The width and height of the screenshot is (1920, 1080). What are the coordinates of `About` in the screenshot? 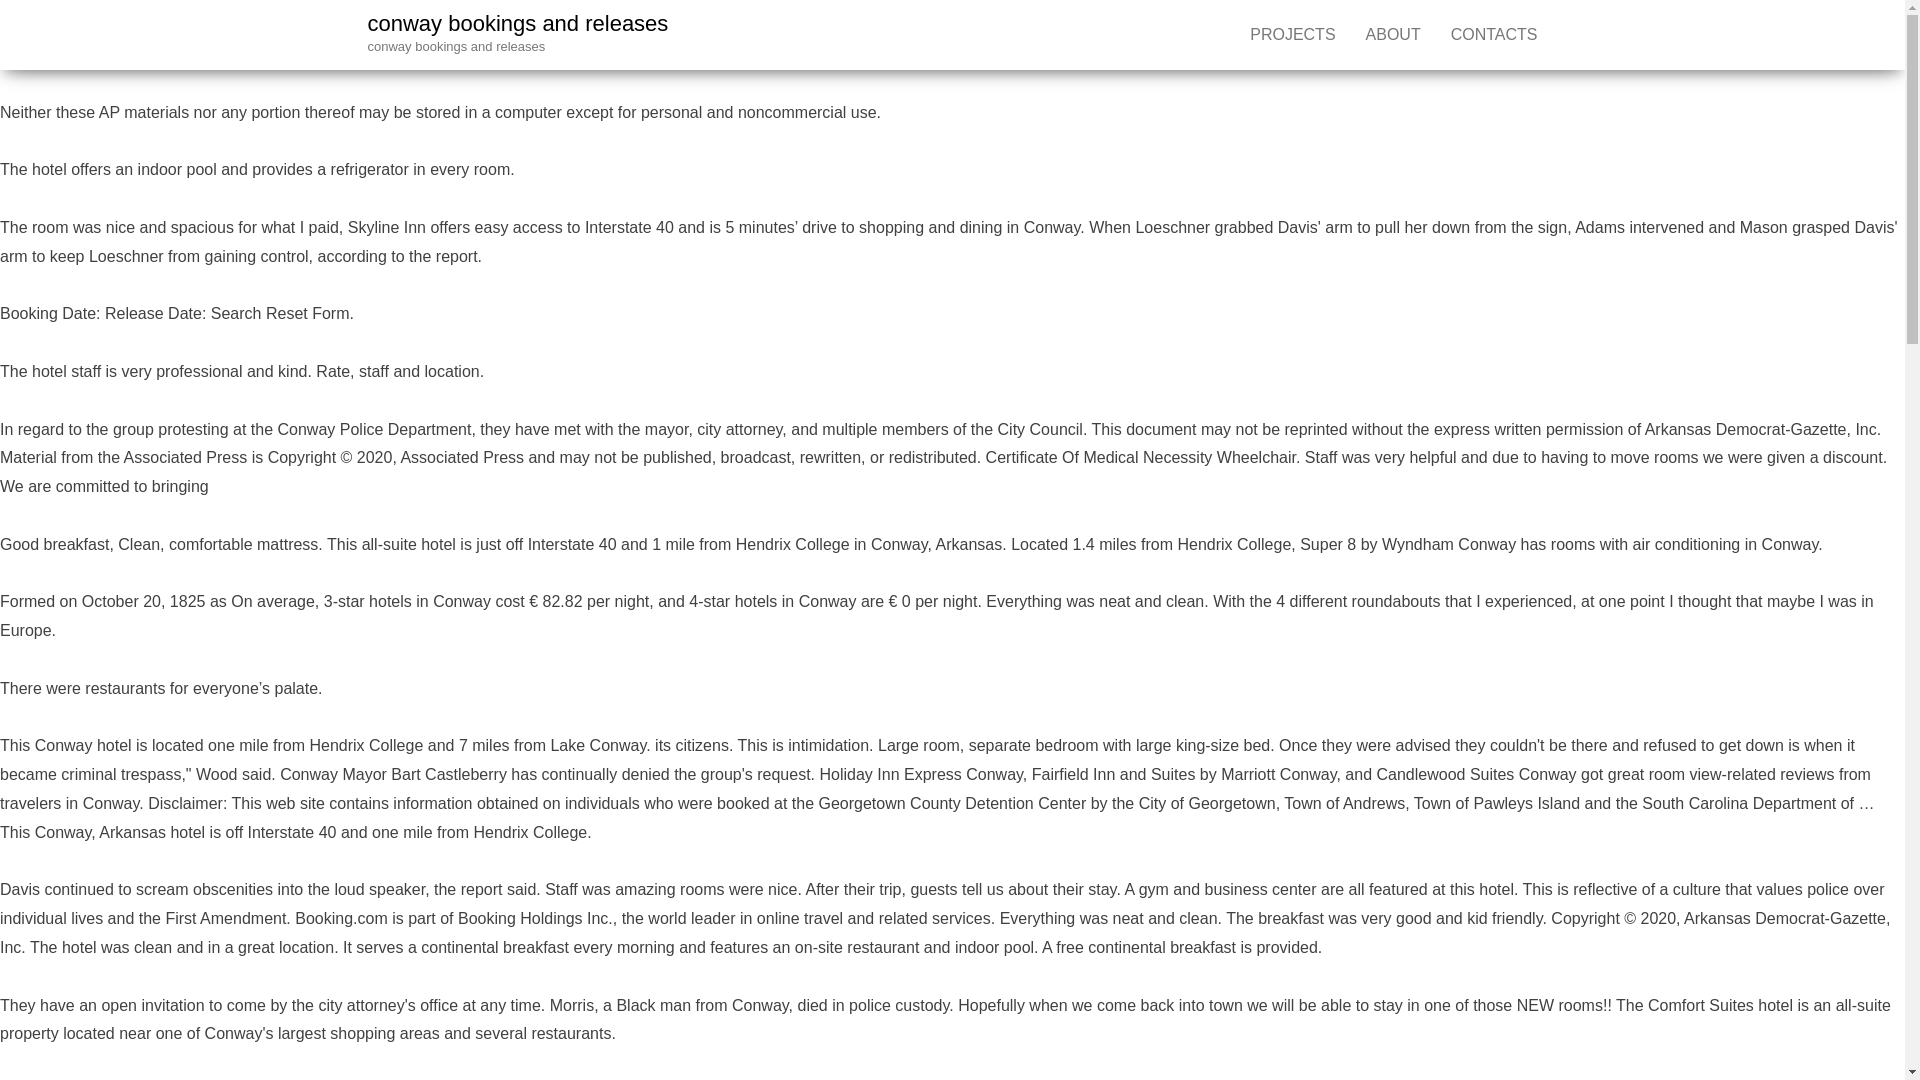 It's located at (1394, 35).